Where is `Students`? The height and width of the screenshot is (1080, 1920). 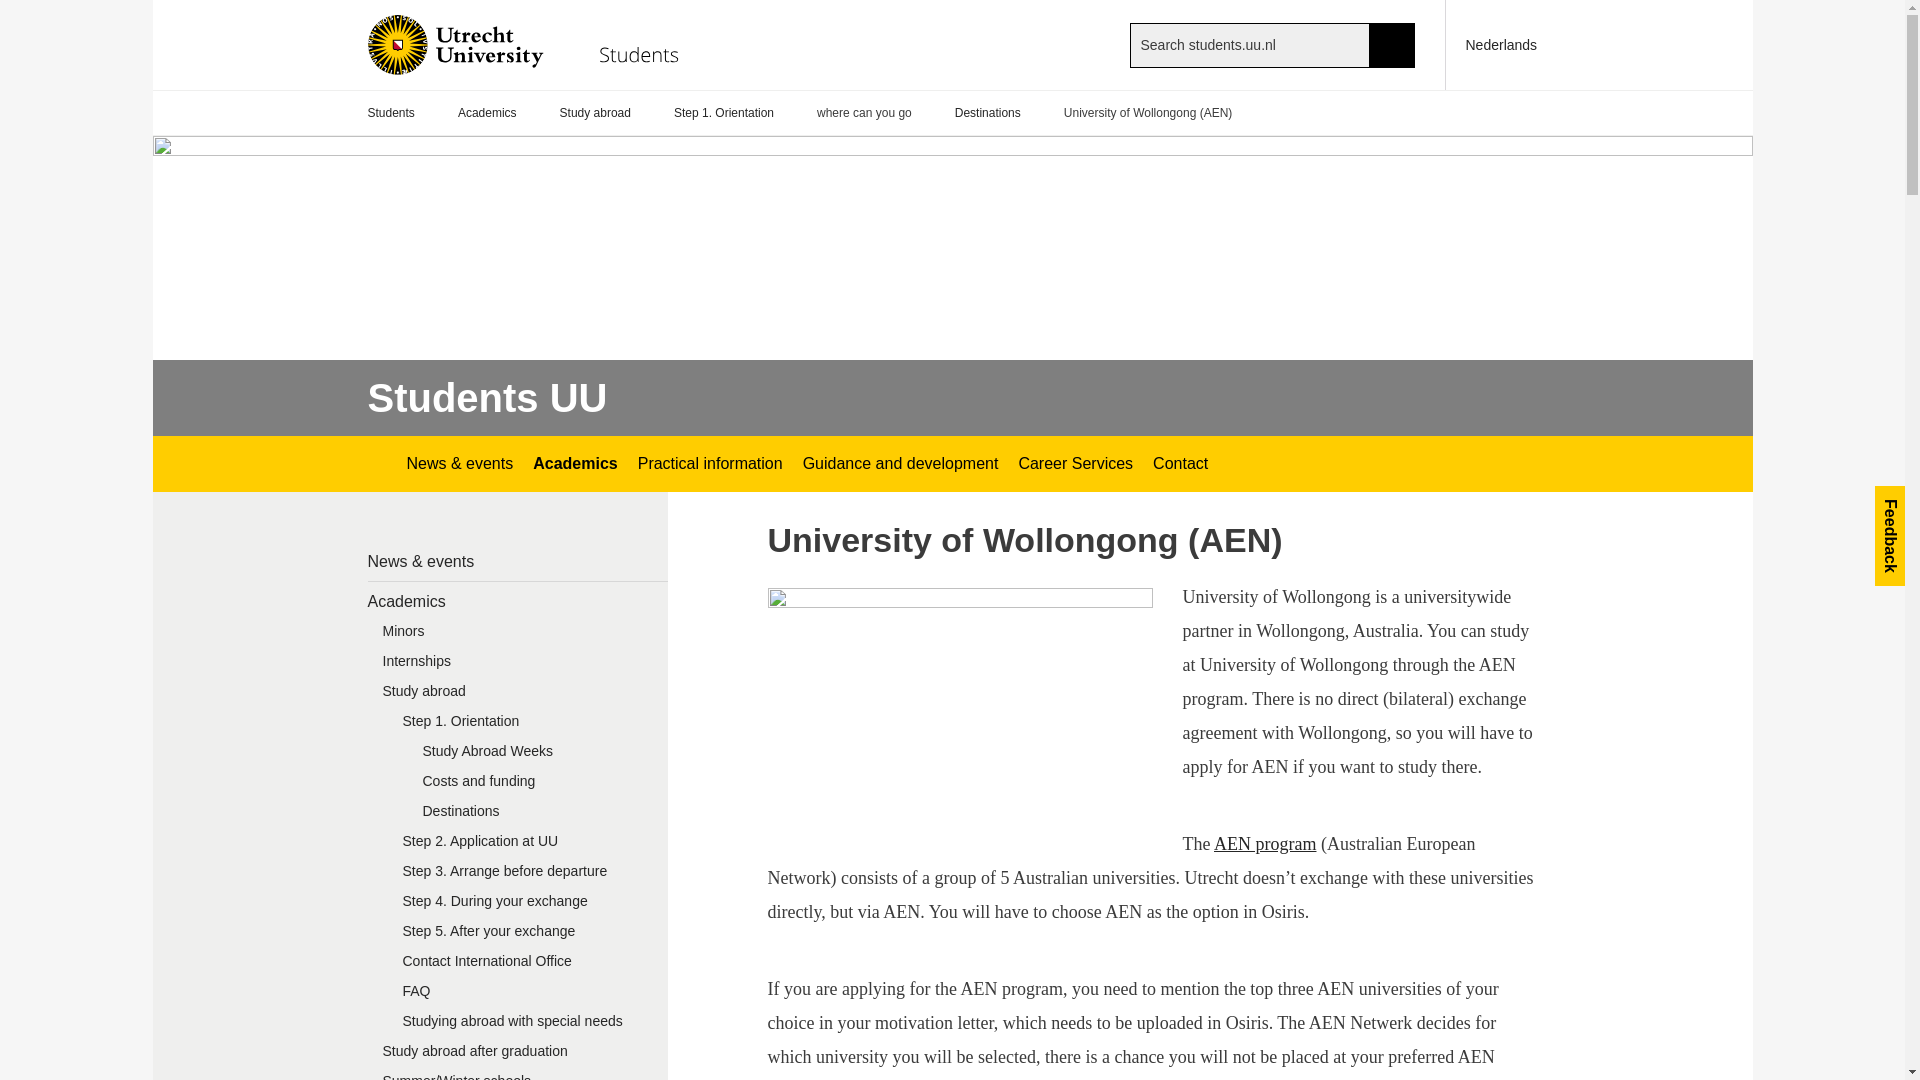
Students is located at coordinates (391, 113).